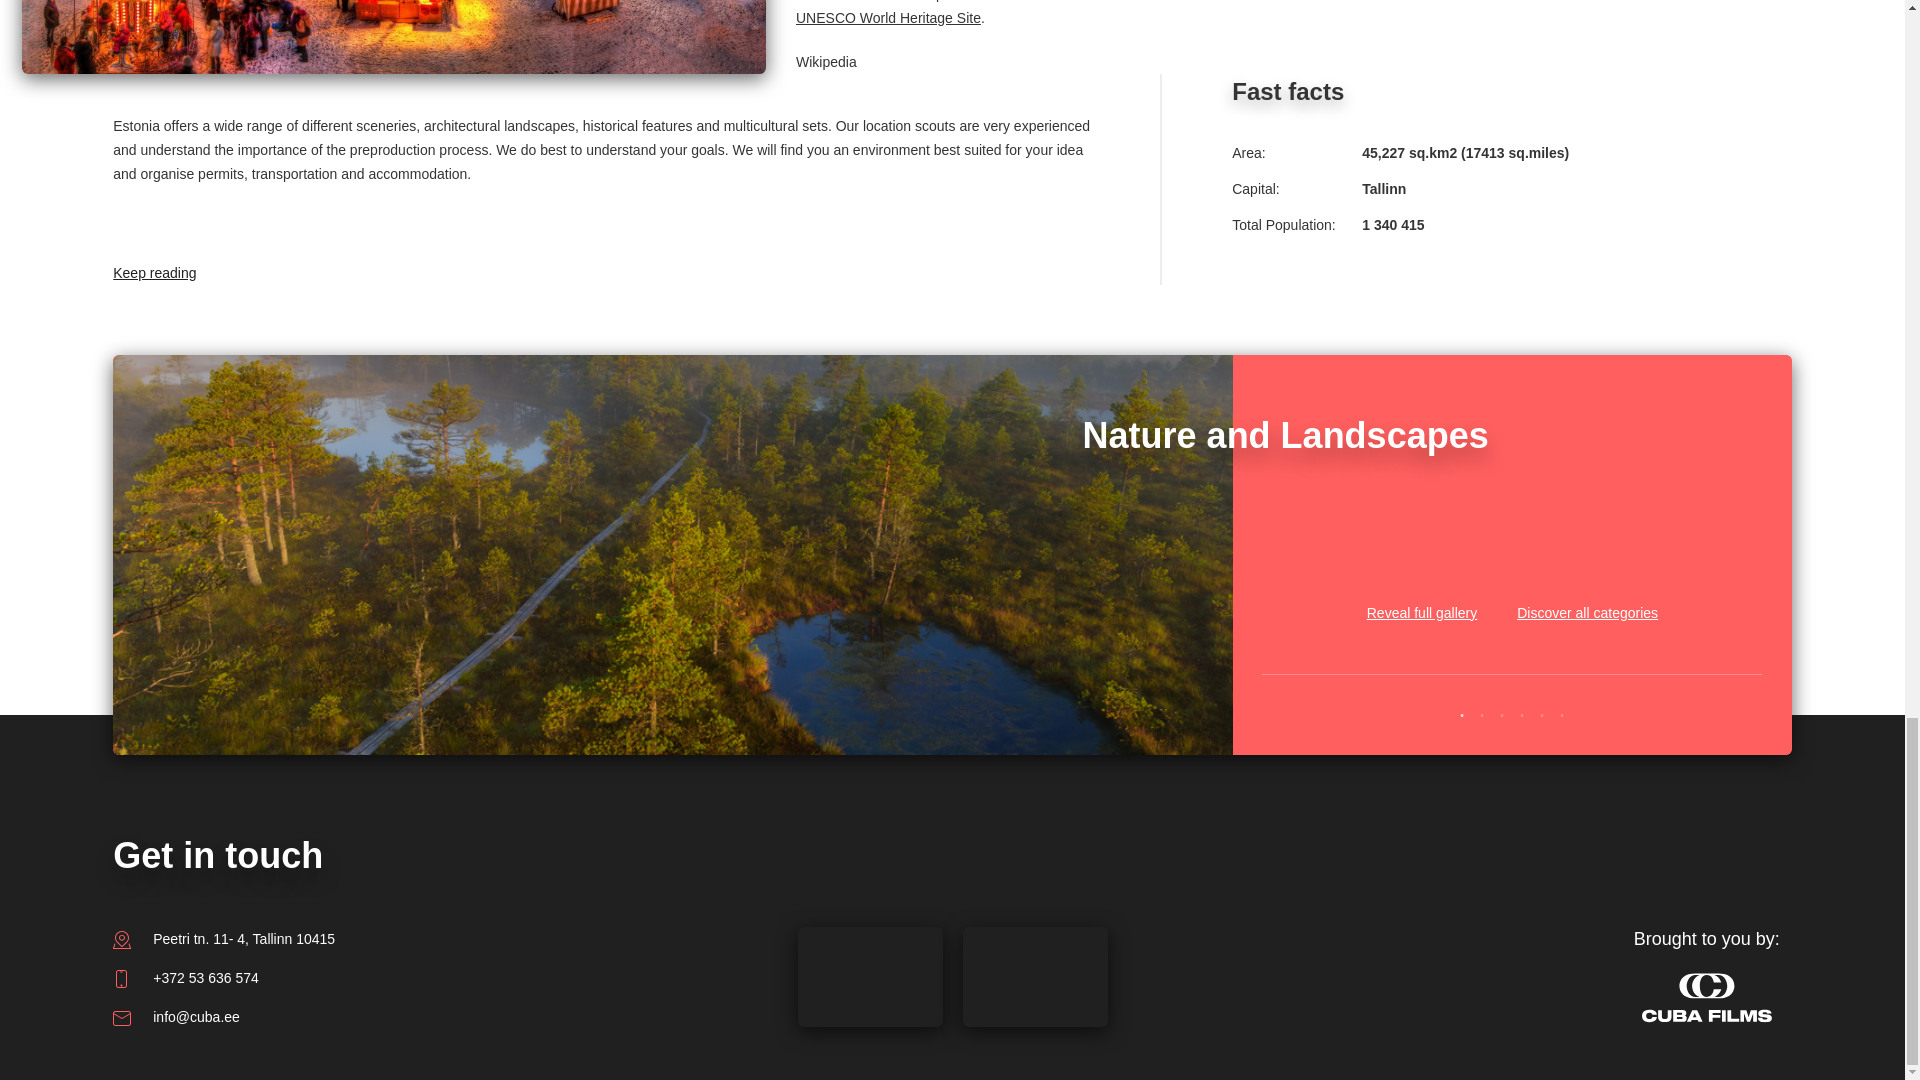  I want to click on Keep reading, so click(233, 235).